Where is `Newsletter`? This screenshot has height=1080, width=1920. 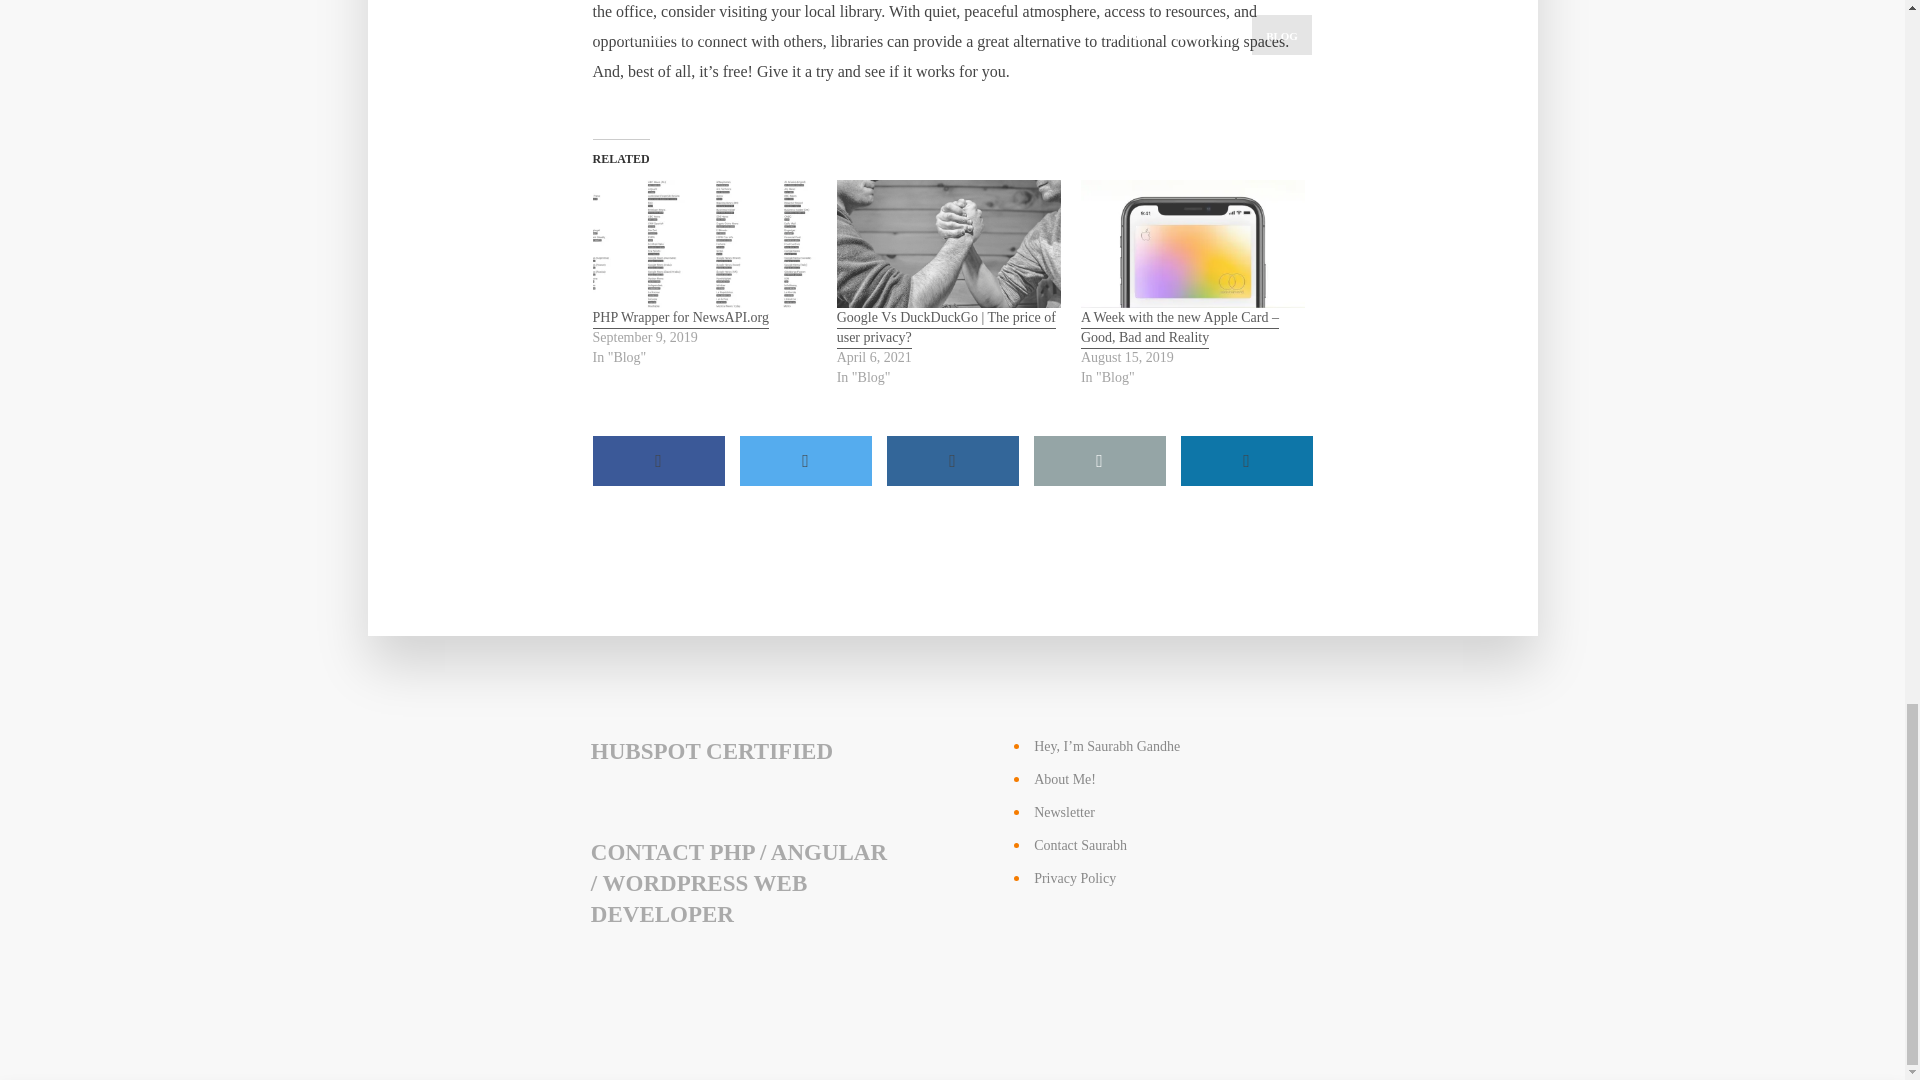 Newsletter is located at coordinates (1064, 812).